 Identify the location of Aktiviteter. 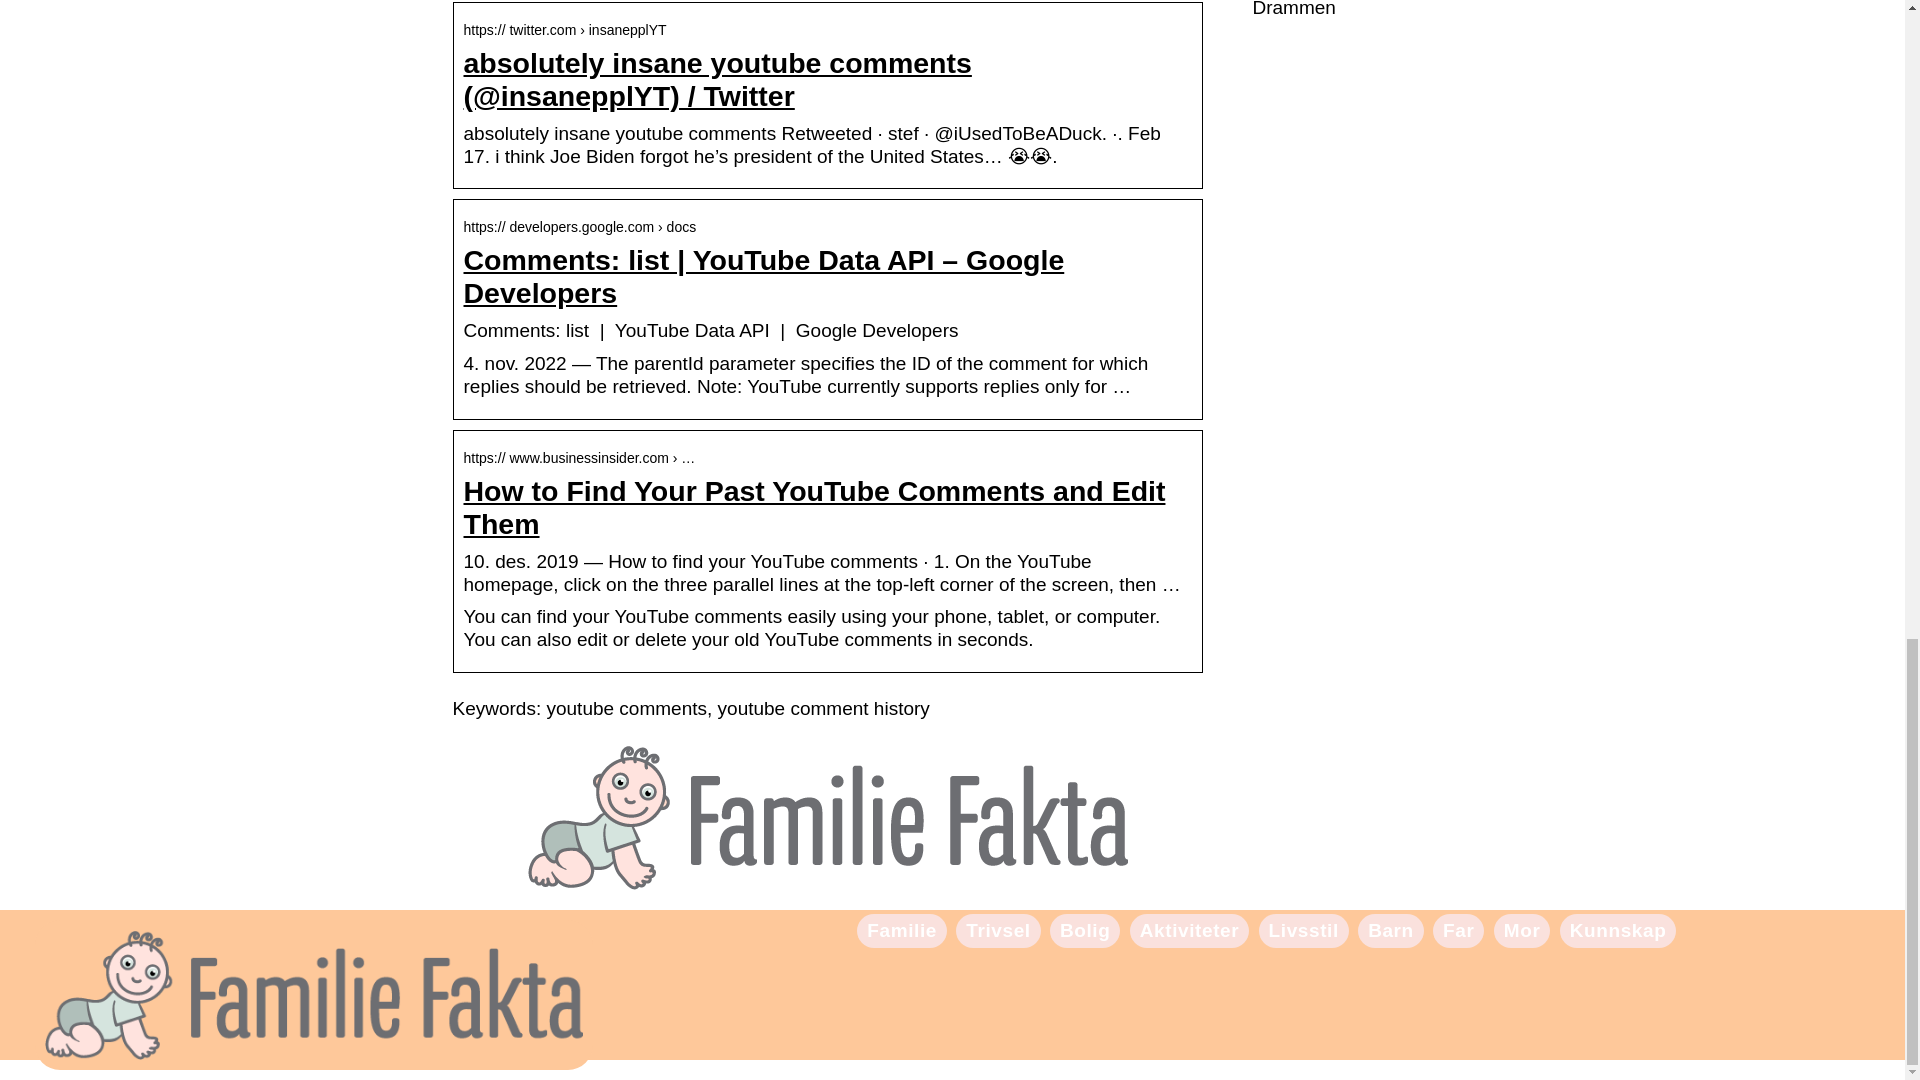
(1190, 930).